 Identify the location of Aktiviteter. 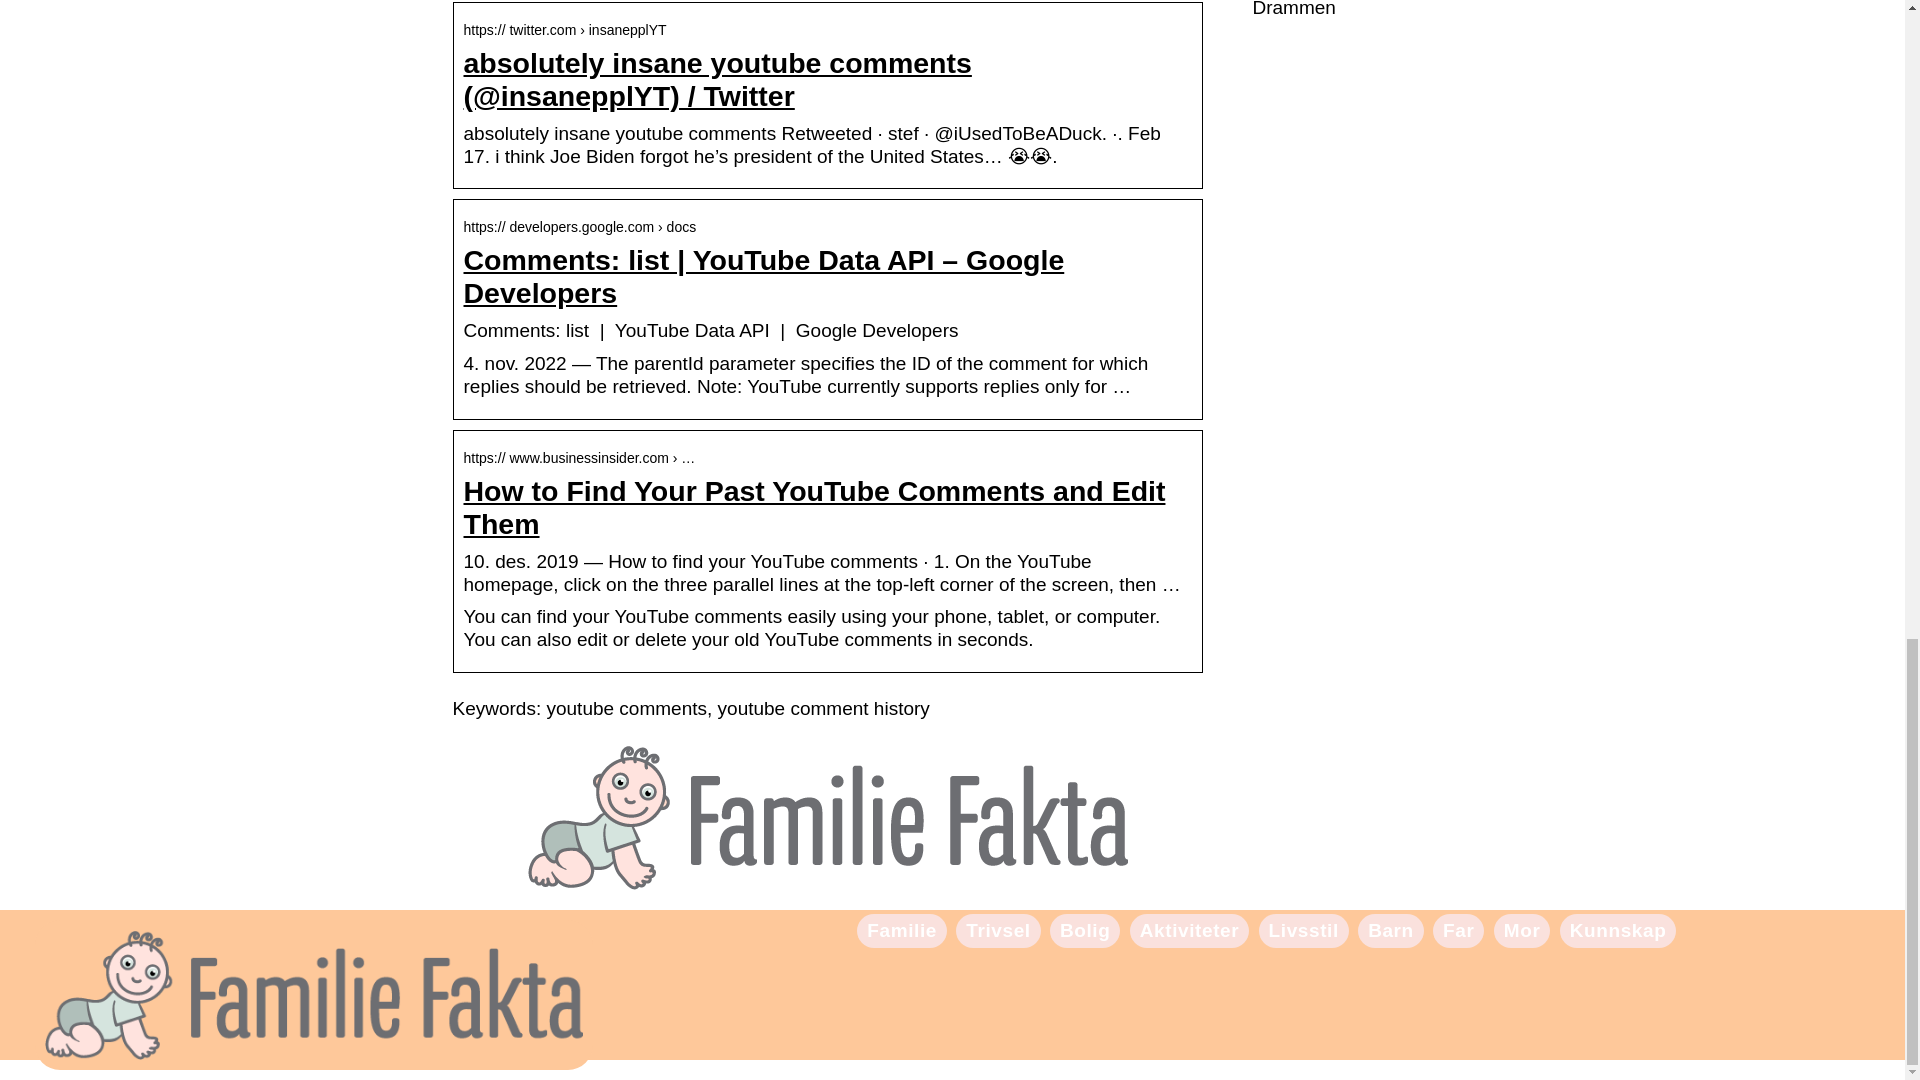
(1190, 930).